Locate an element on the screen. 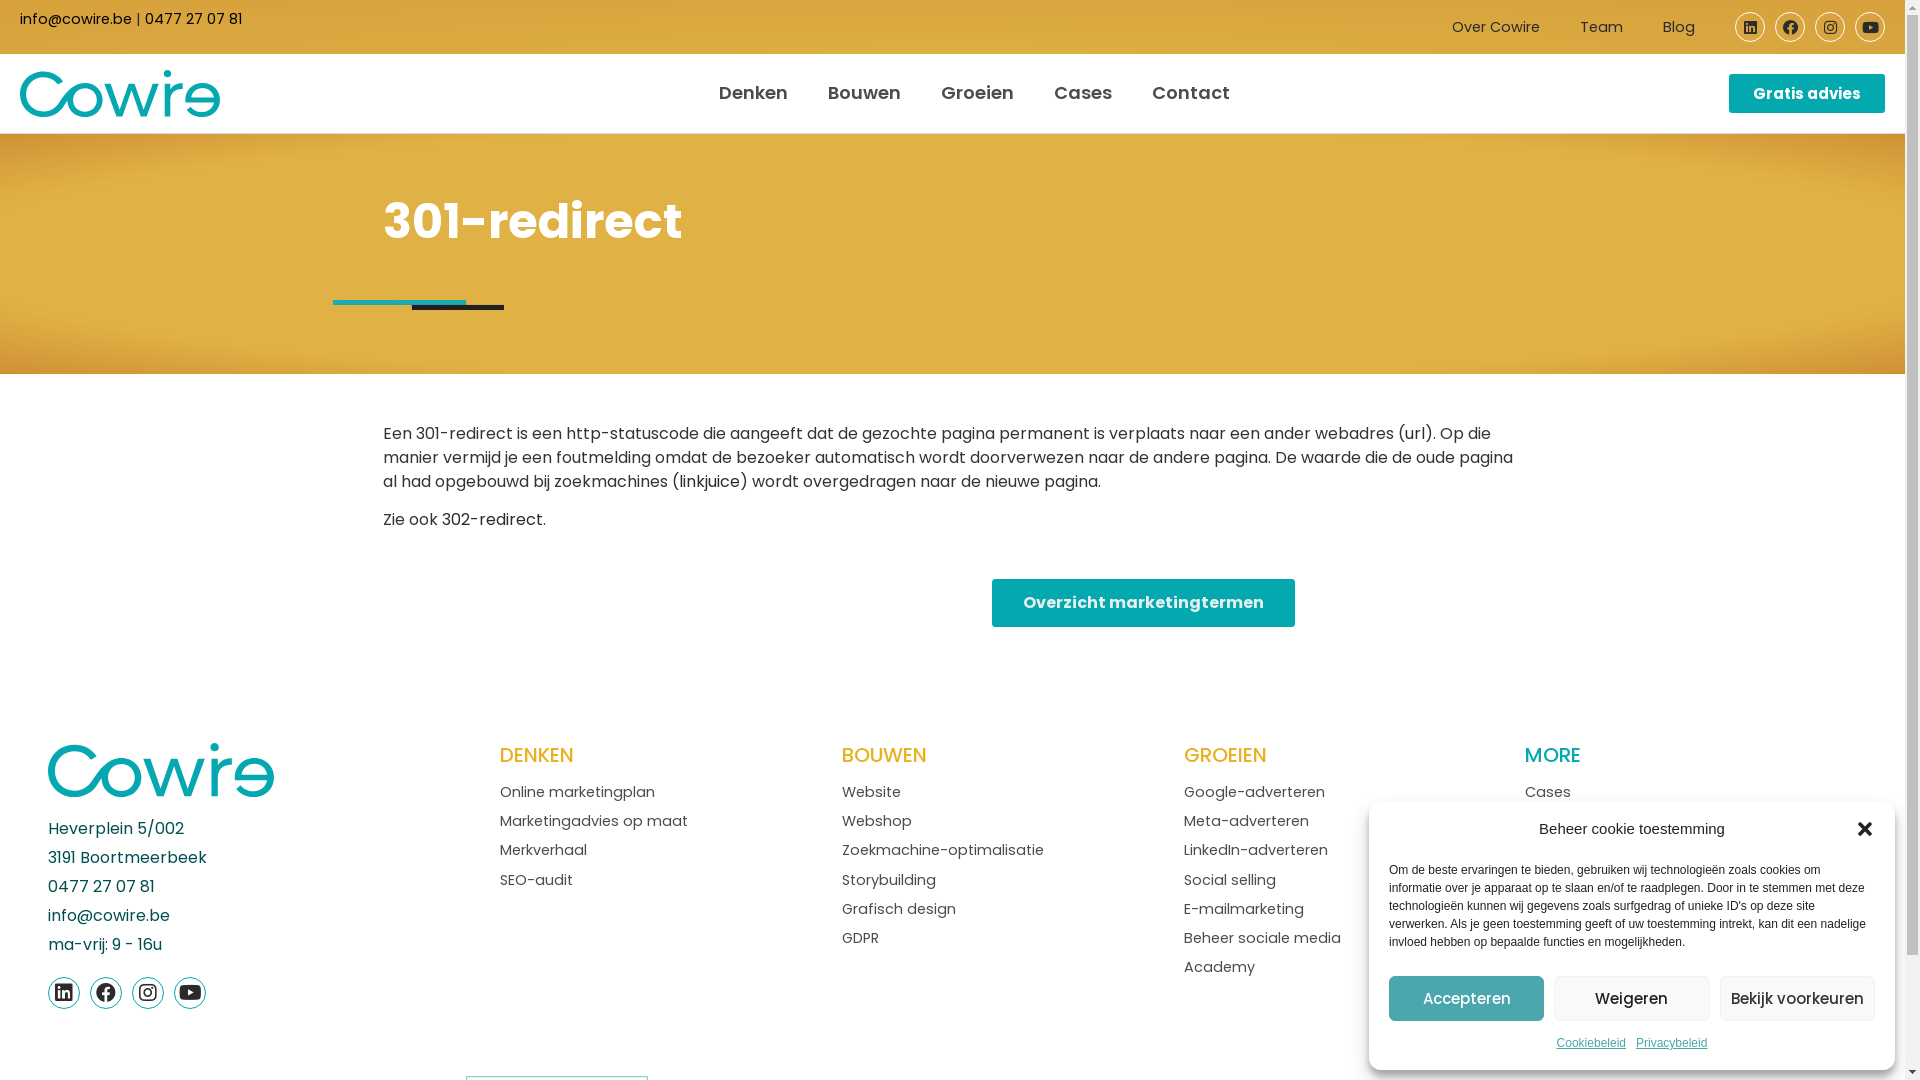 Image resolution: width=1920 pixels, height=1080 pixels. Grafisch design is located at coordinates (899, 909).